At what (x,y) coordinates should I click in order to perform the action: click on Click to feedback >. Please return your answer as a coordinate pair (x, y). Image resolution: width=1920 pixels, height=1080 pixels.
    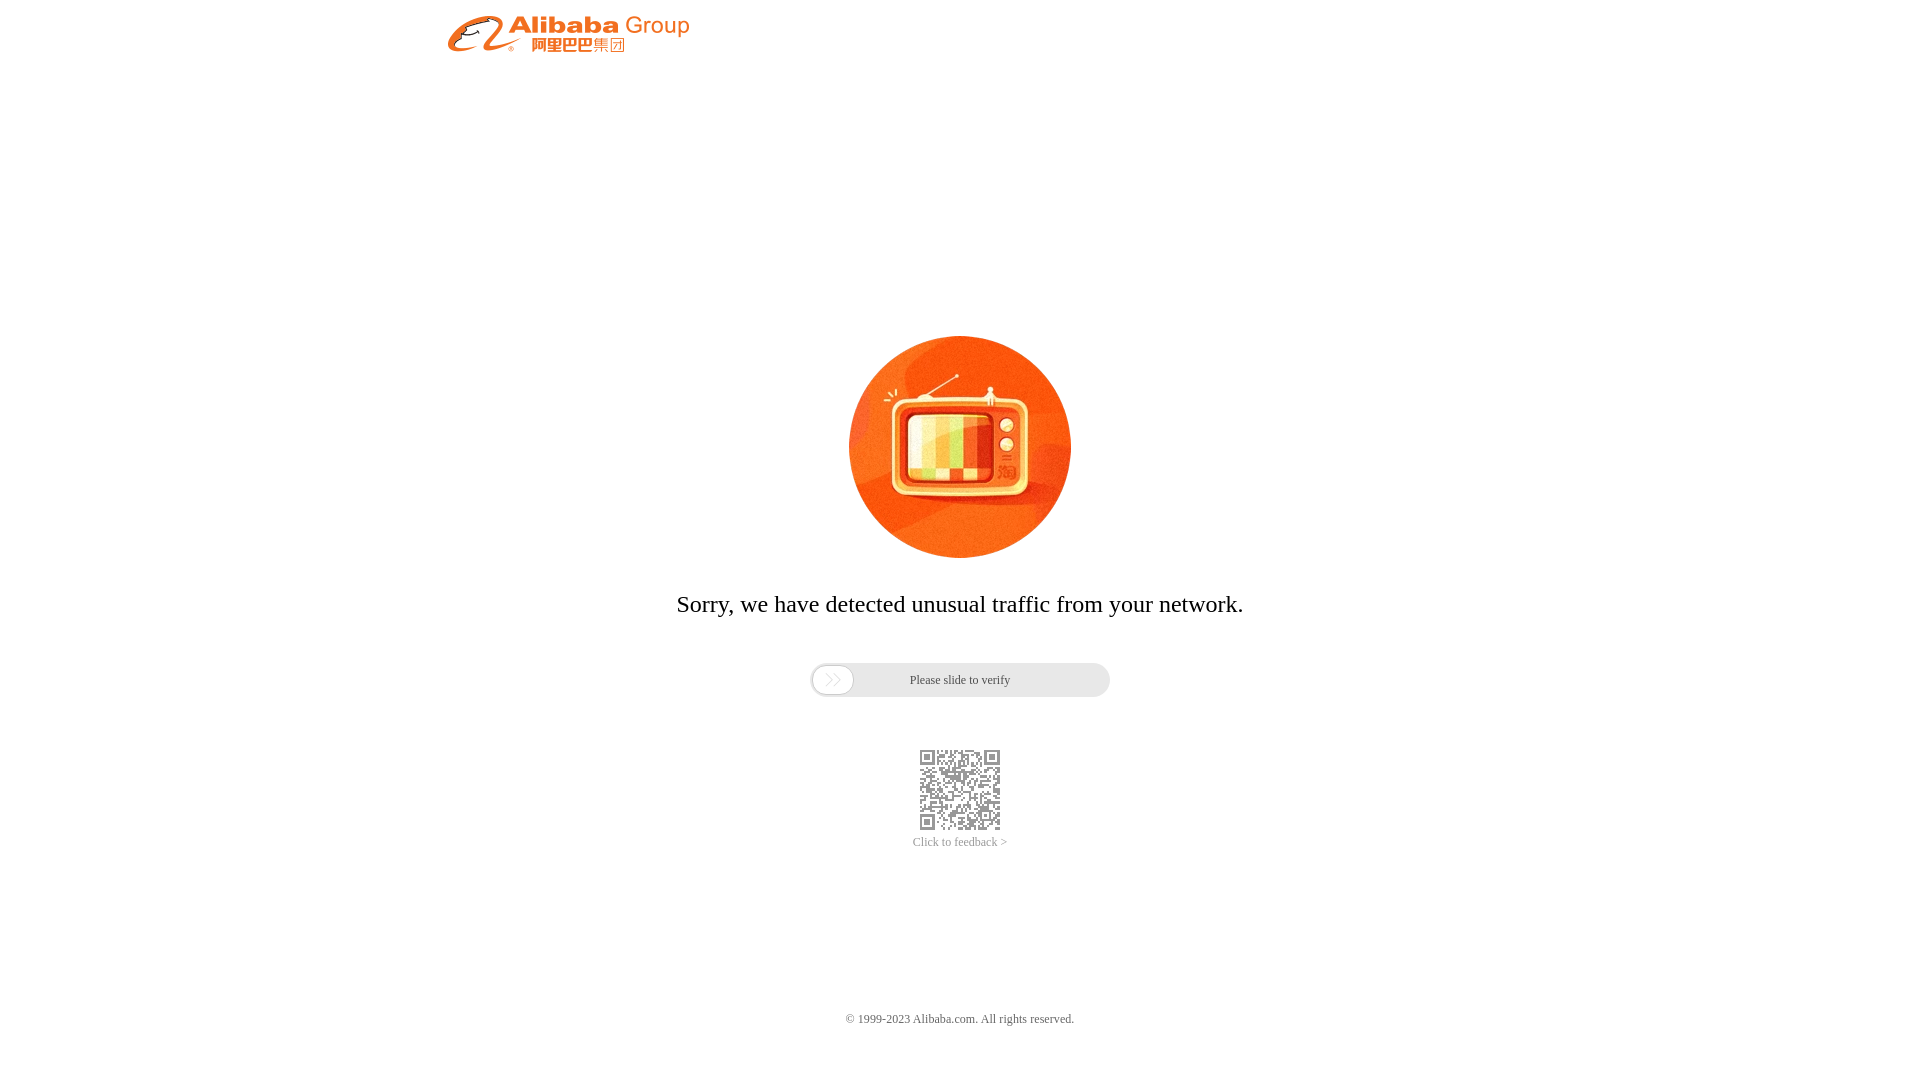
    Looking at the image, I should click on (960, 842).